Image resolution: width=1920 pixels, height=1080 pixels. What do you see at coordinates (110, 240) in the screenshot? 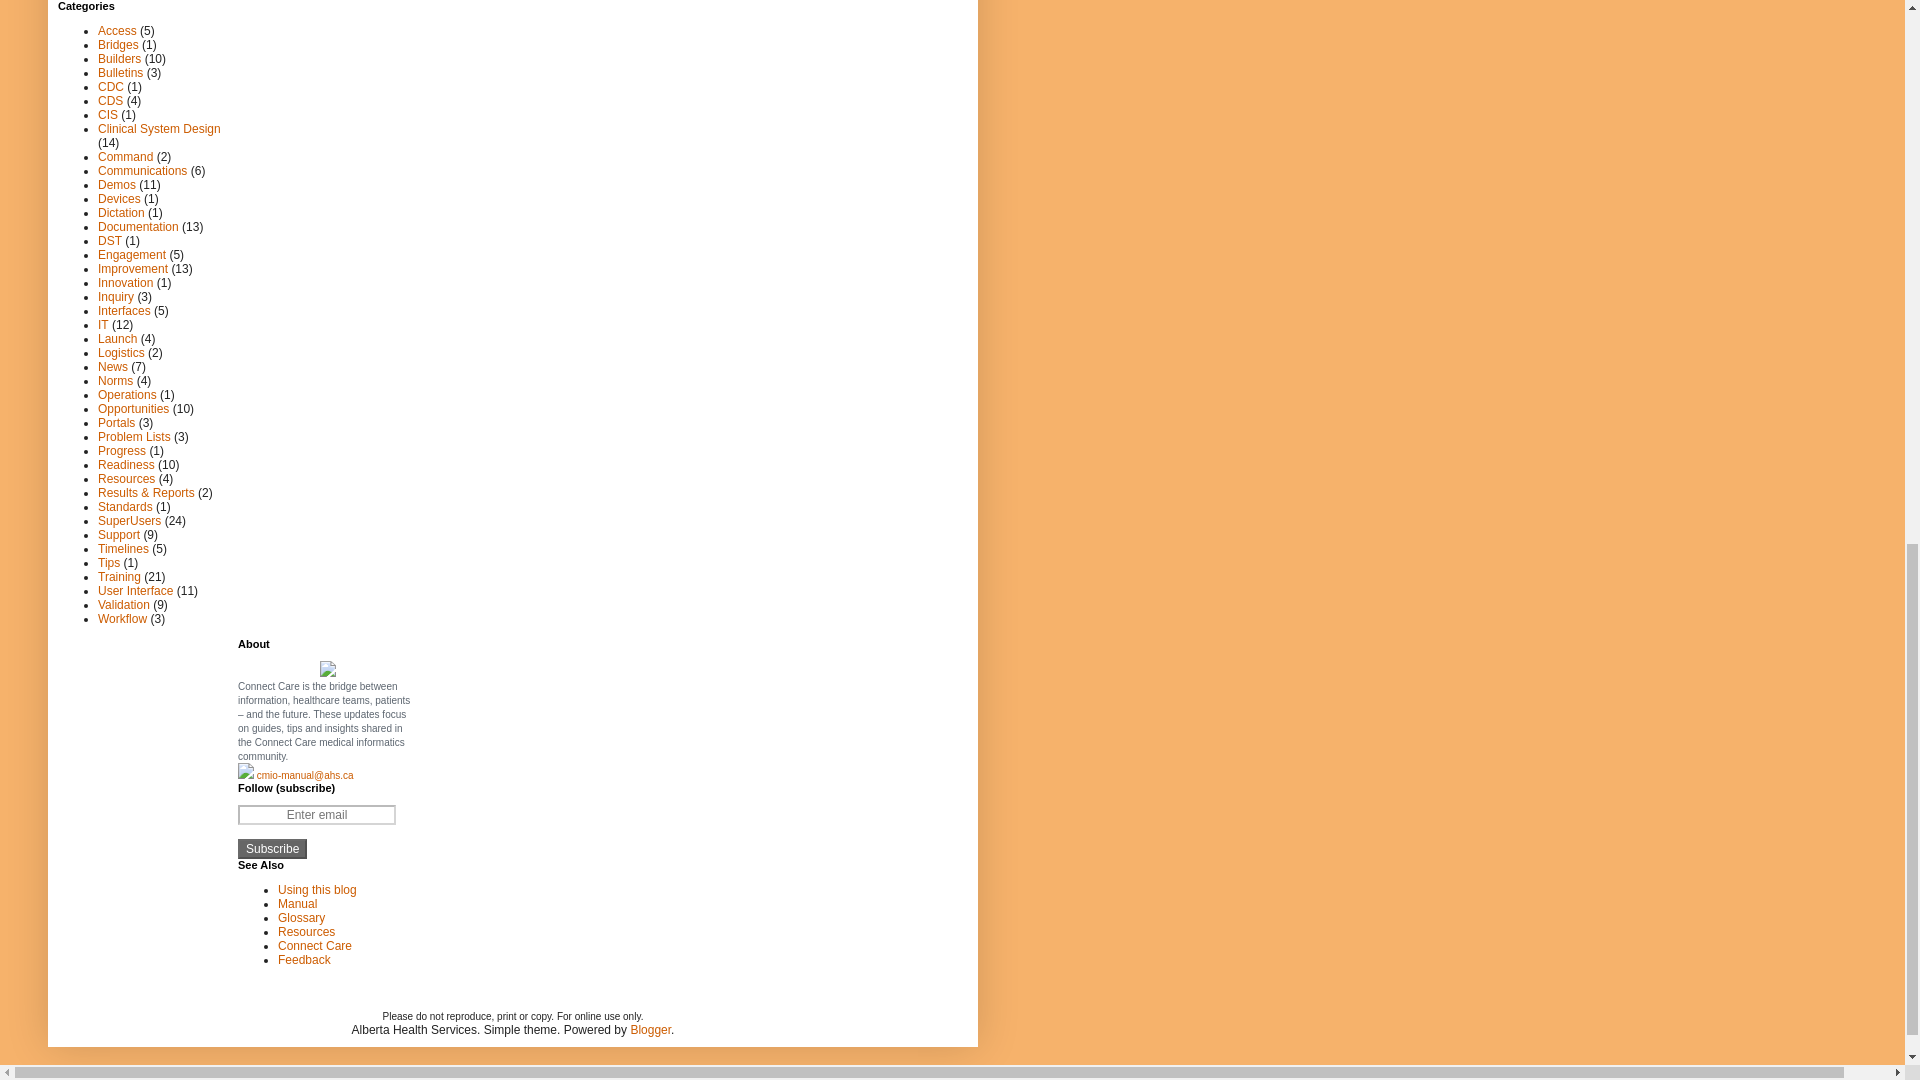
I see `DST` at bounding box center [110, 240].